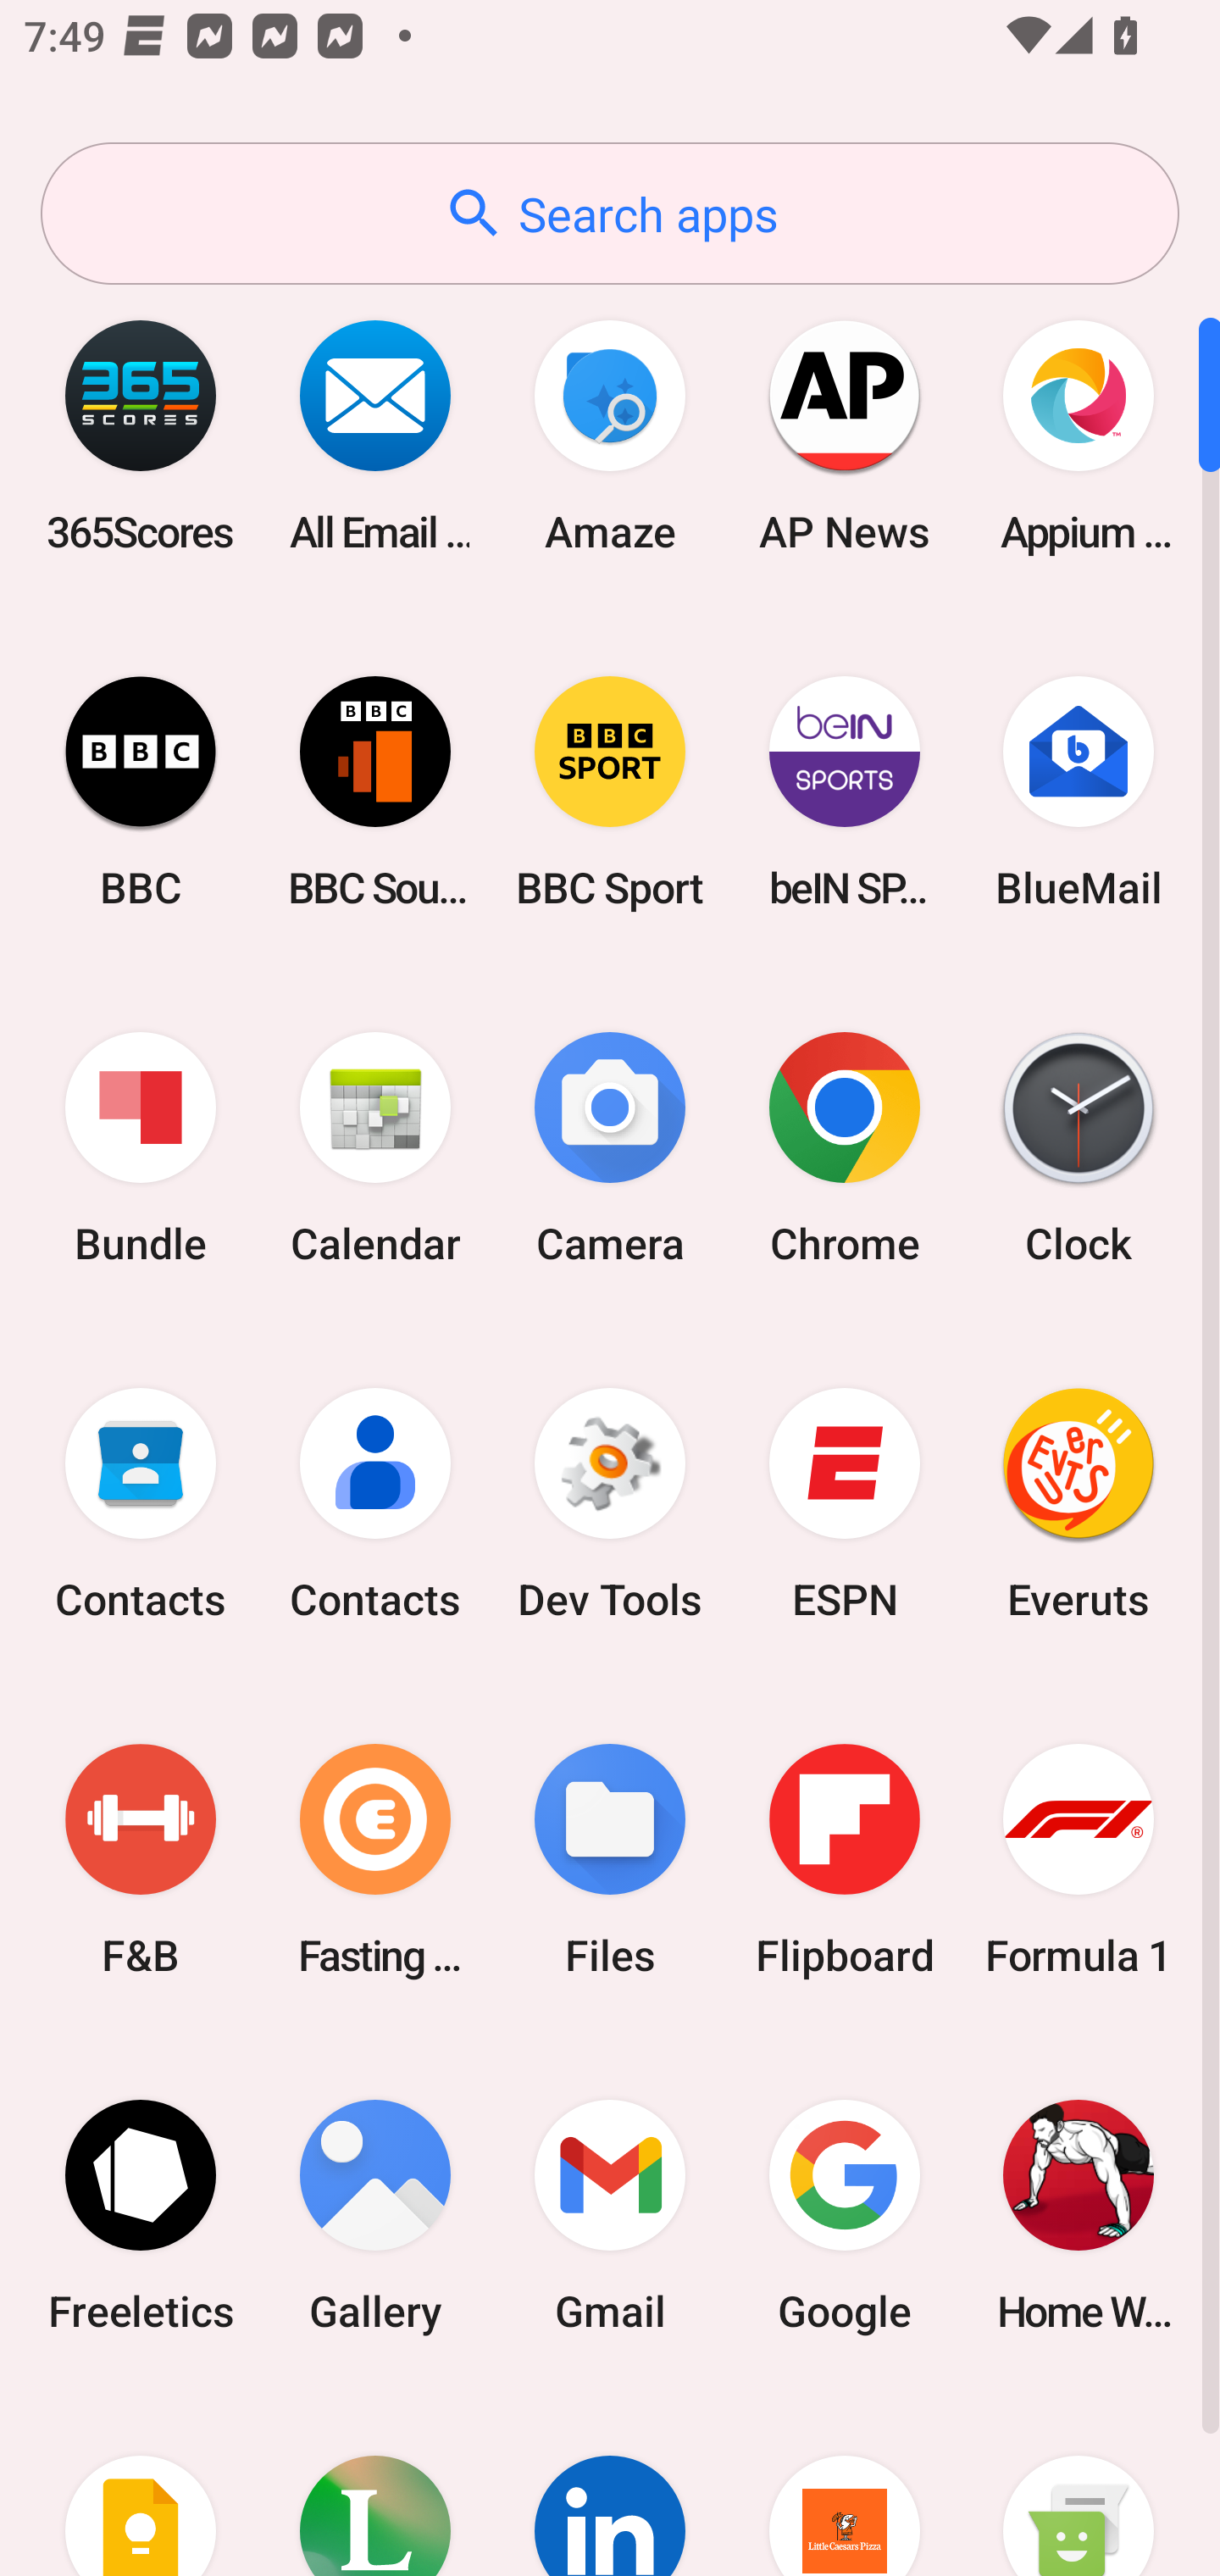  I want to click on Contacts, so click(141, 1504).